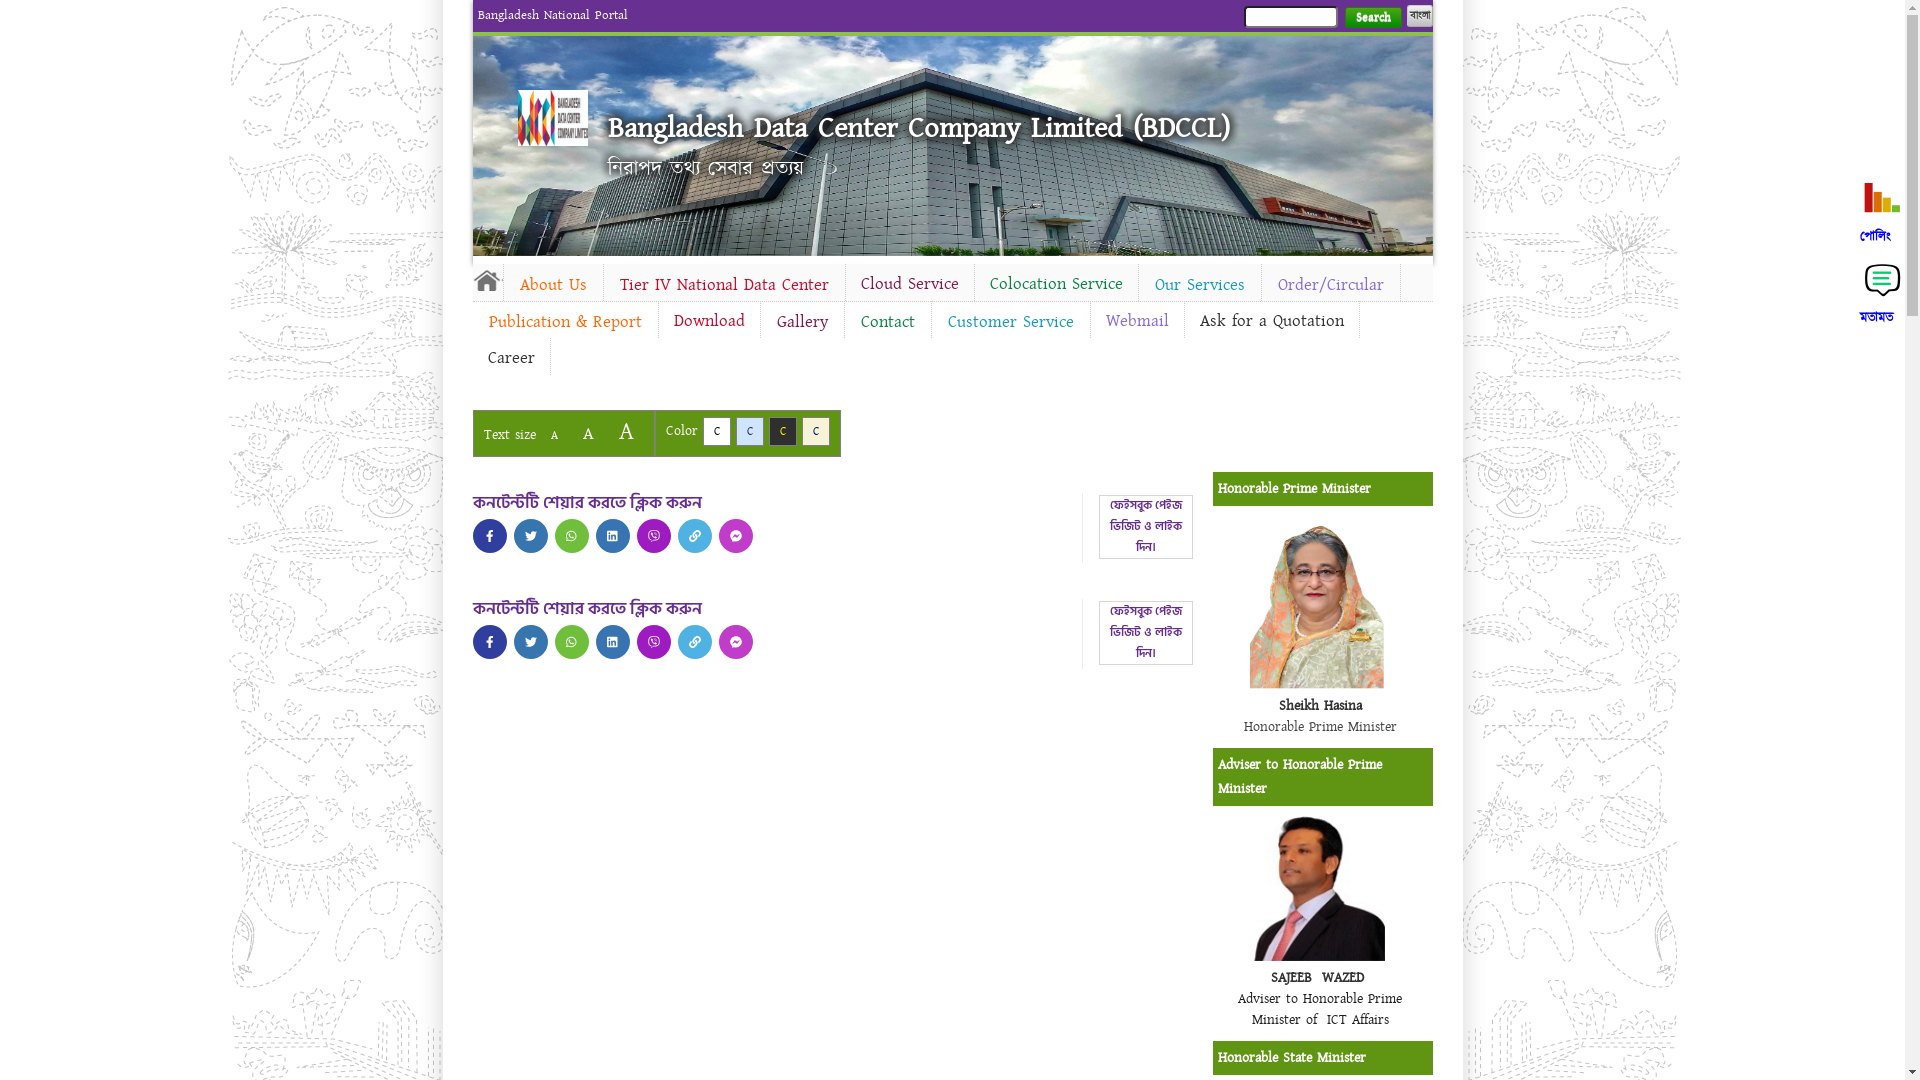 The width and height of the screenshot is (1920, 1080). What do you see at coordinates (1011, 322) in the screenshot?
I see `Customer Service` at bounding box center [1011, 322].